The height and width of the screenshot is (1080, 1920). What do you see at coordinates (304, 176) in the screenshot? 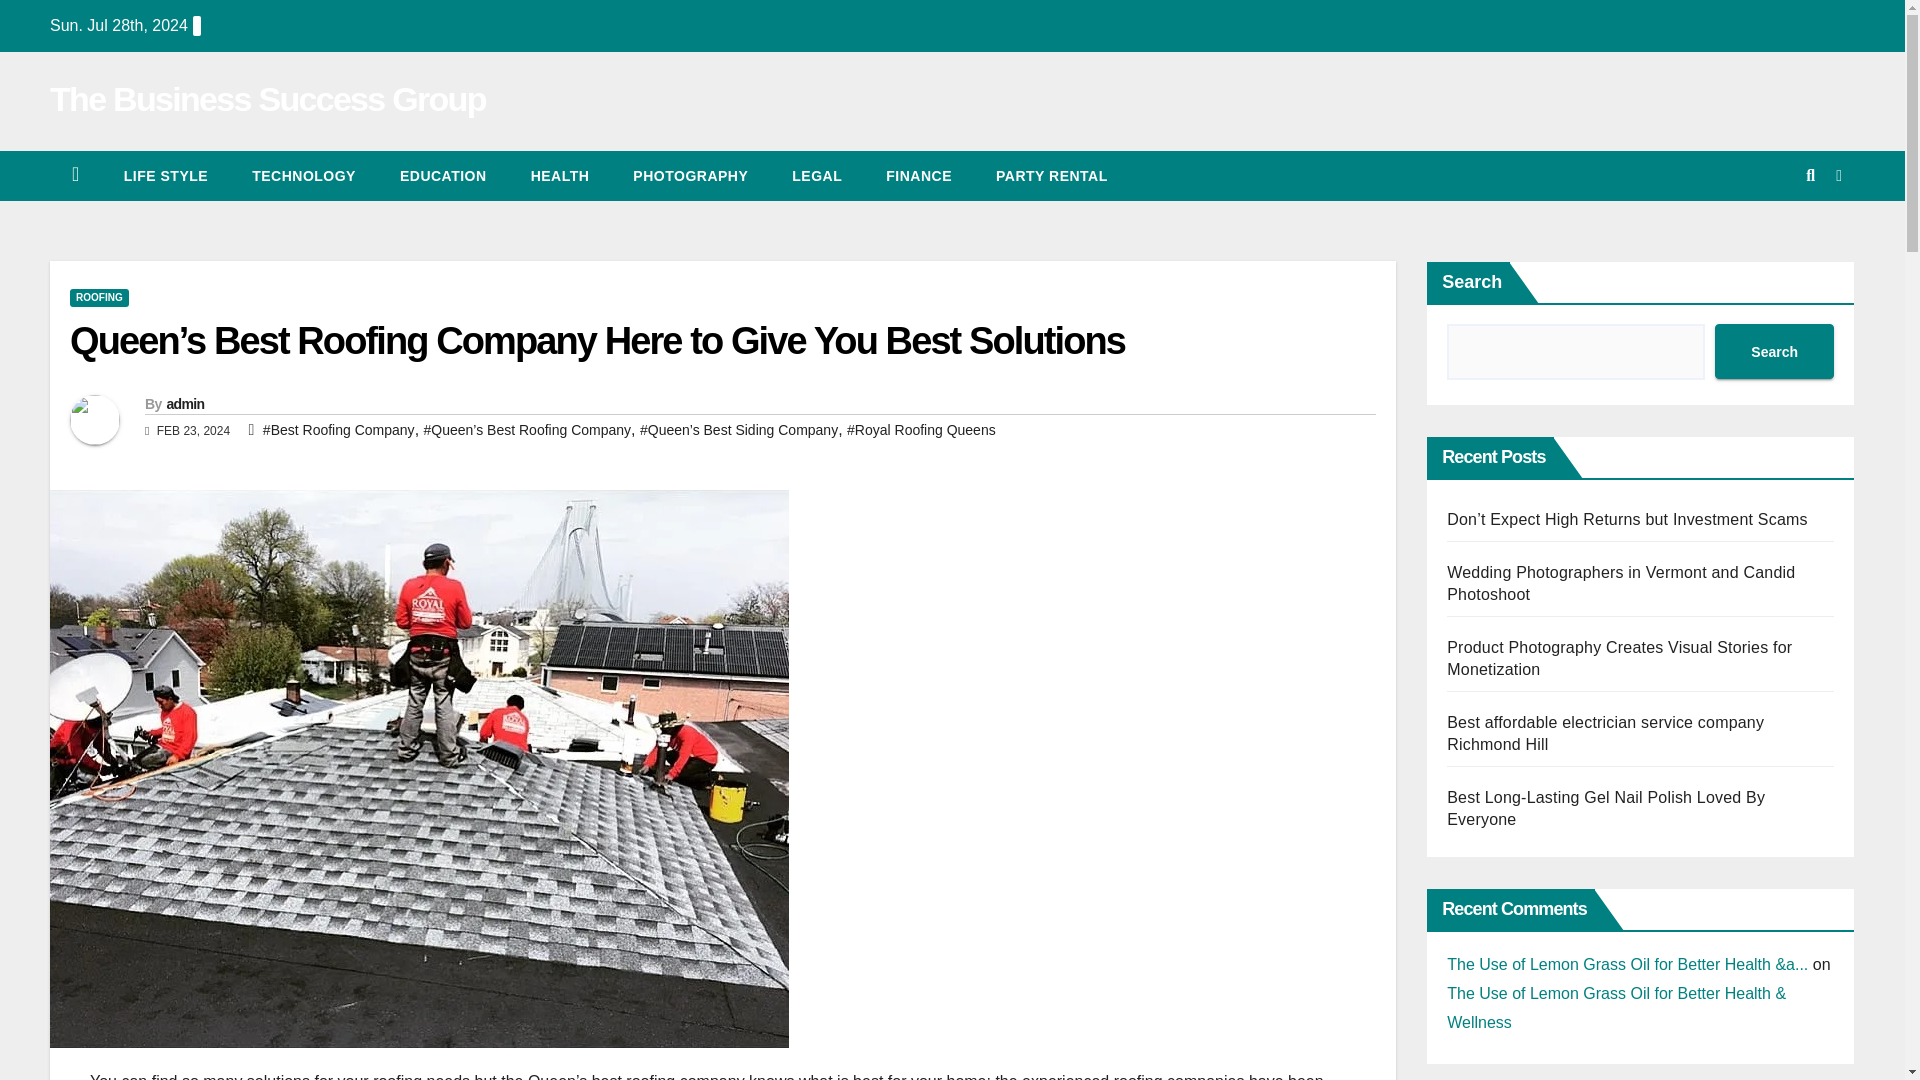
I see `TECHNOLOGY` at bounding box center [304, 176].